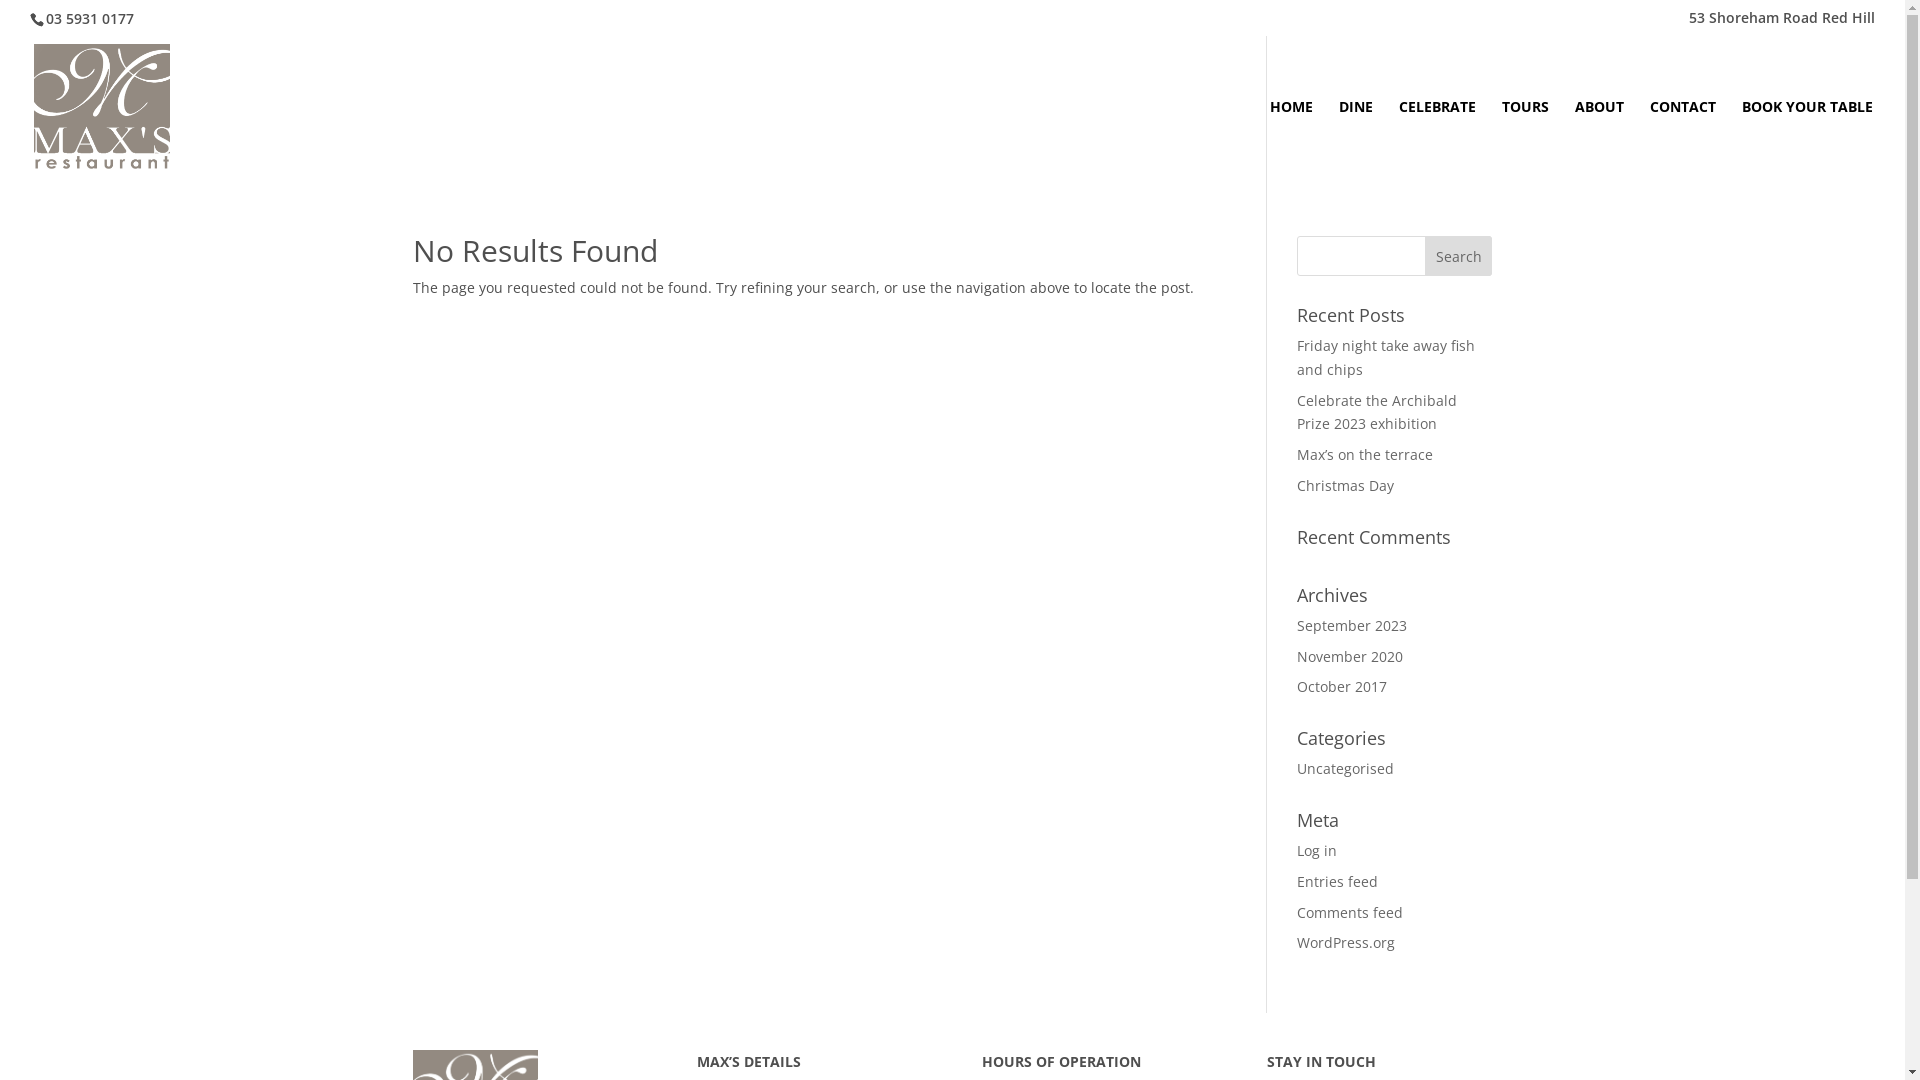  I want to click on ABOUT, so click(1600, 139).